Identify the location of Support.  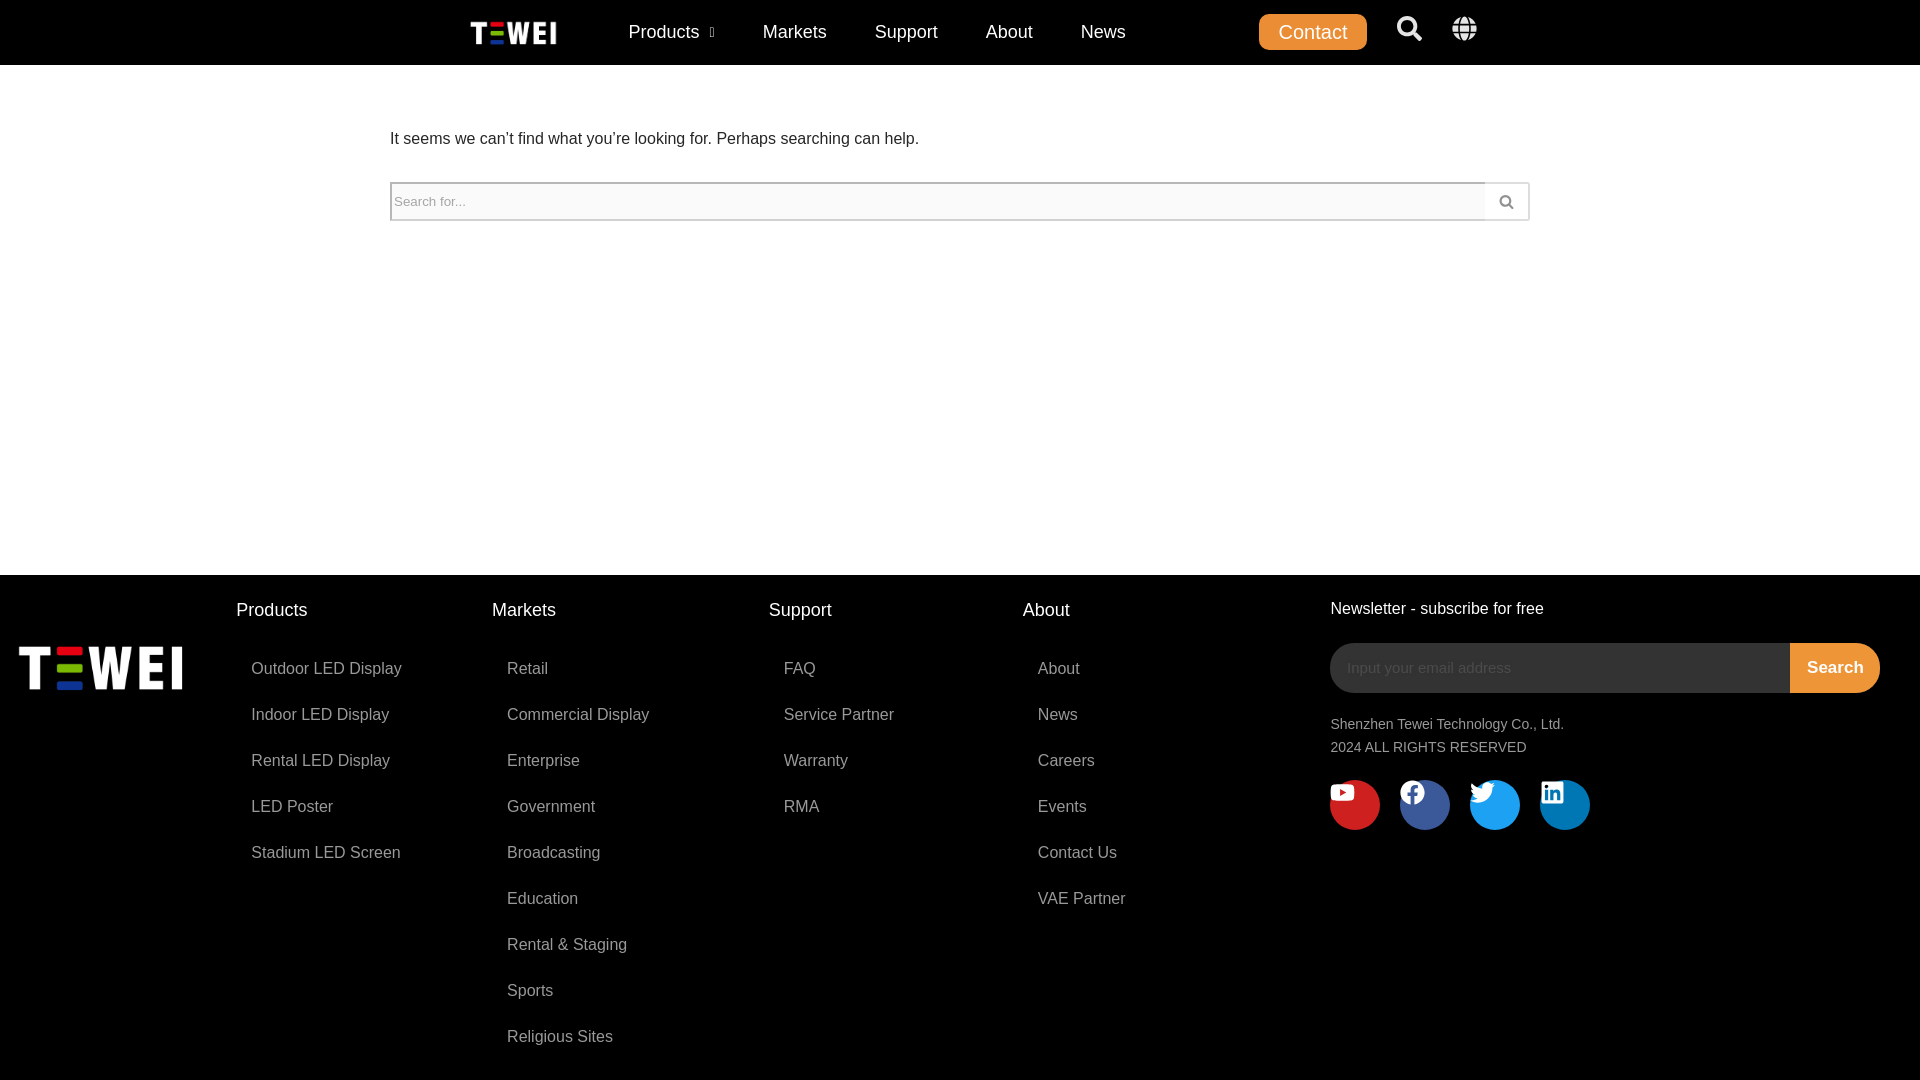
(906, 32).